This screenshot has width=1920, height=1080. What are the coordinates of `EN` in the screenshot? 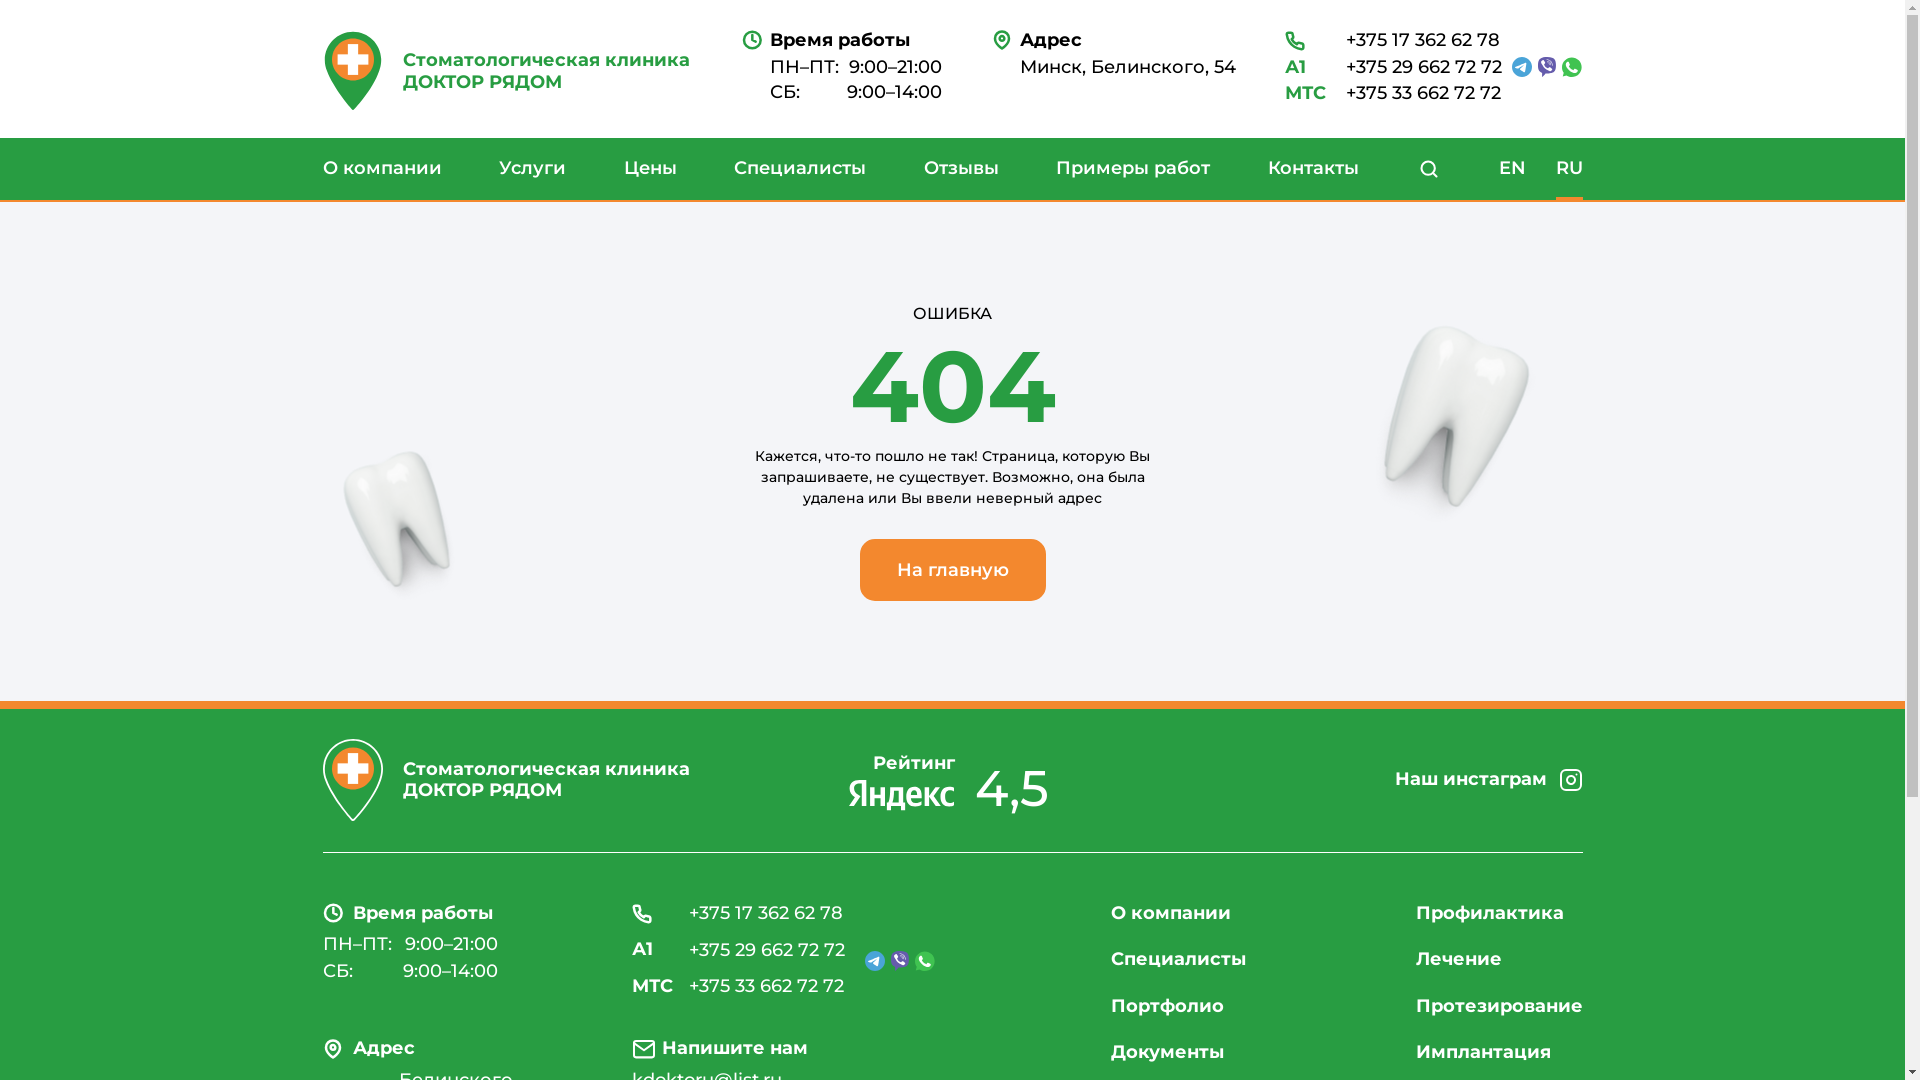 It's located at (1512, 169).